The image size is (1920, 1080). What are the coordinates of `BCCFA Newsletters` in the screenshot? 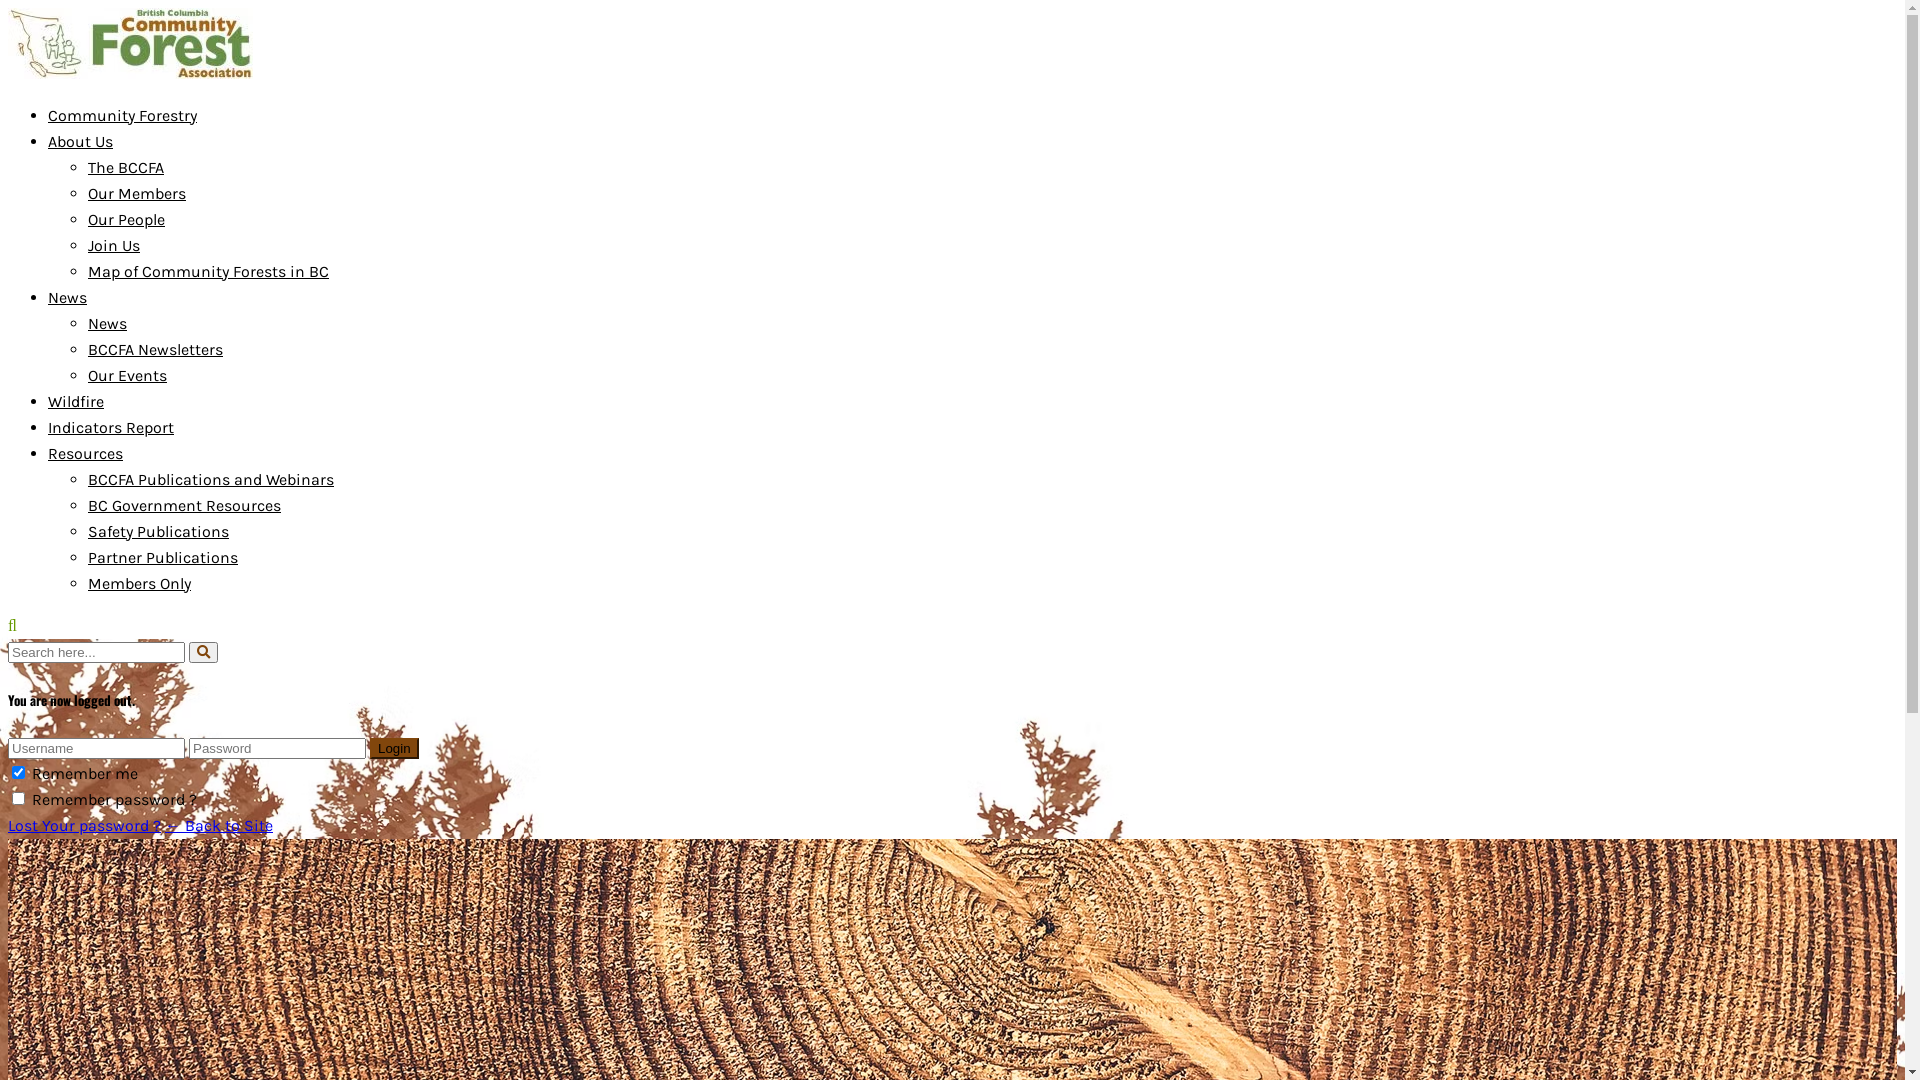 It's located at (156, 350).